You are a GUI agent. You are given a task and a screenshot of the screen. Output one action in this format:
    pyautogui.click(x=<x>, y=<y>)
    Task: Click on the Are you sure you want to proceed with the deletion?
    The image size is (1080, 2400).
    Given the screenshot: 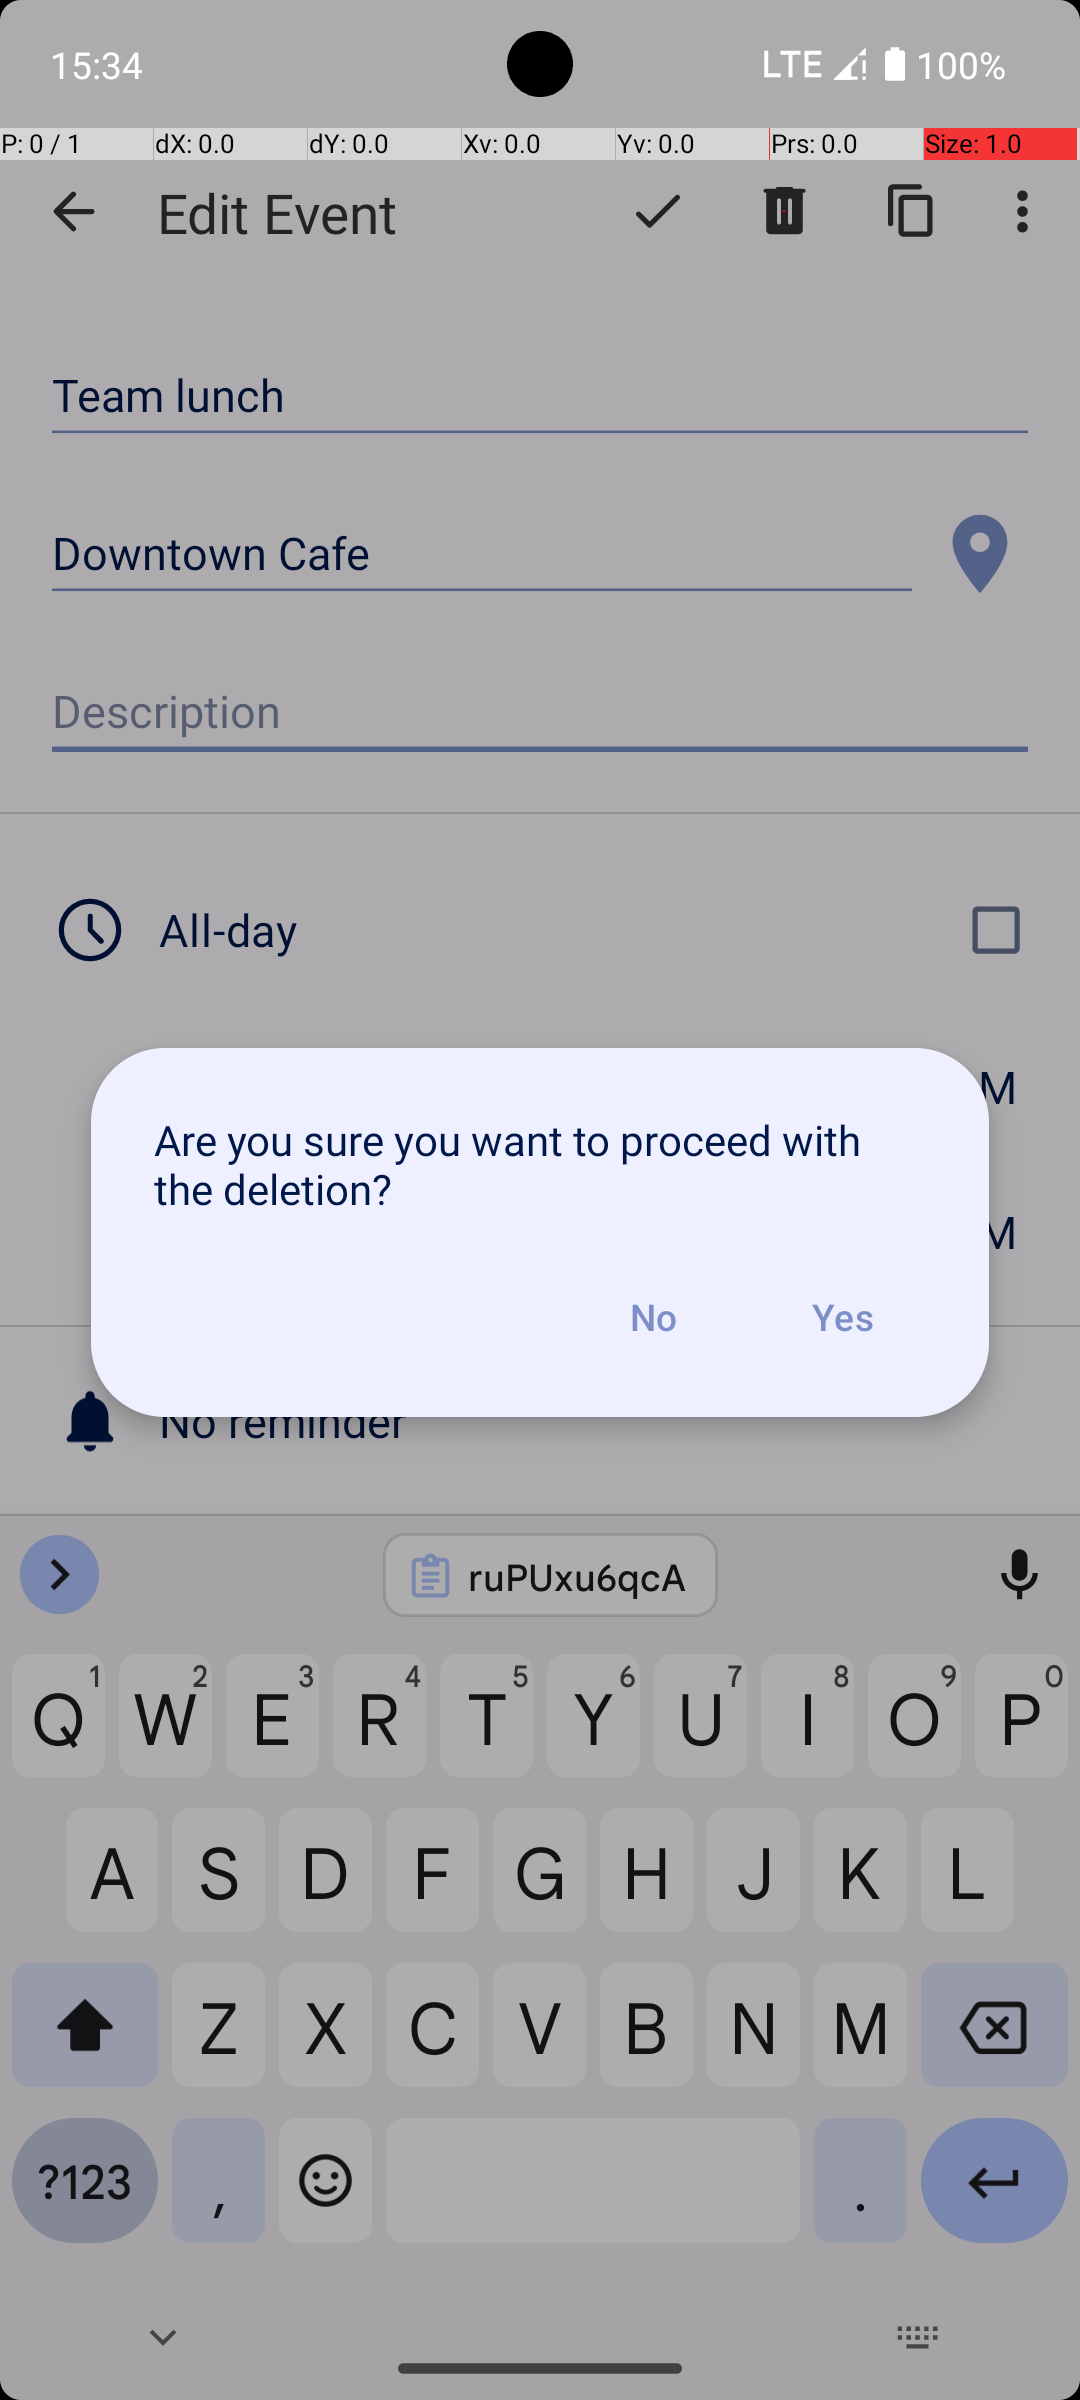 What is the action you would take?
    pyautogui.click(x=540, y=1164)
    